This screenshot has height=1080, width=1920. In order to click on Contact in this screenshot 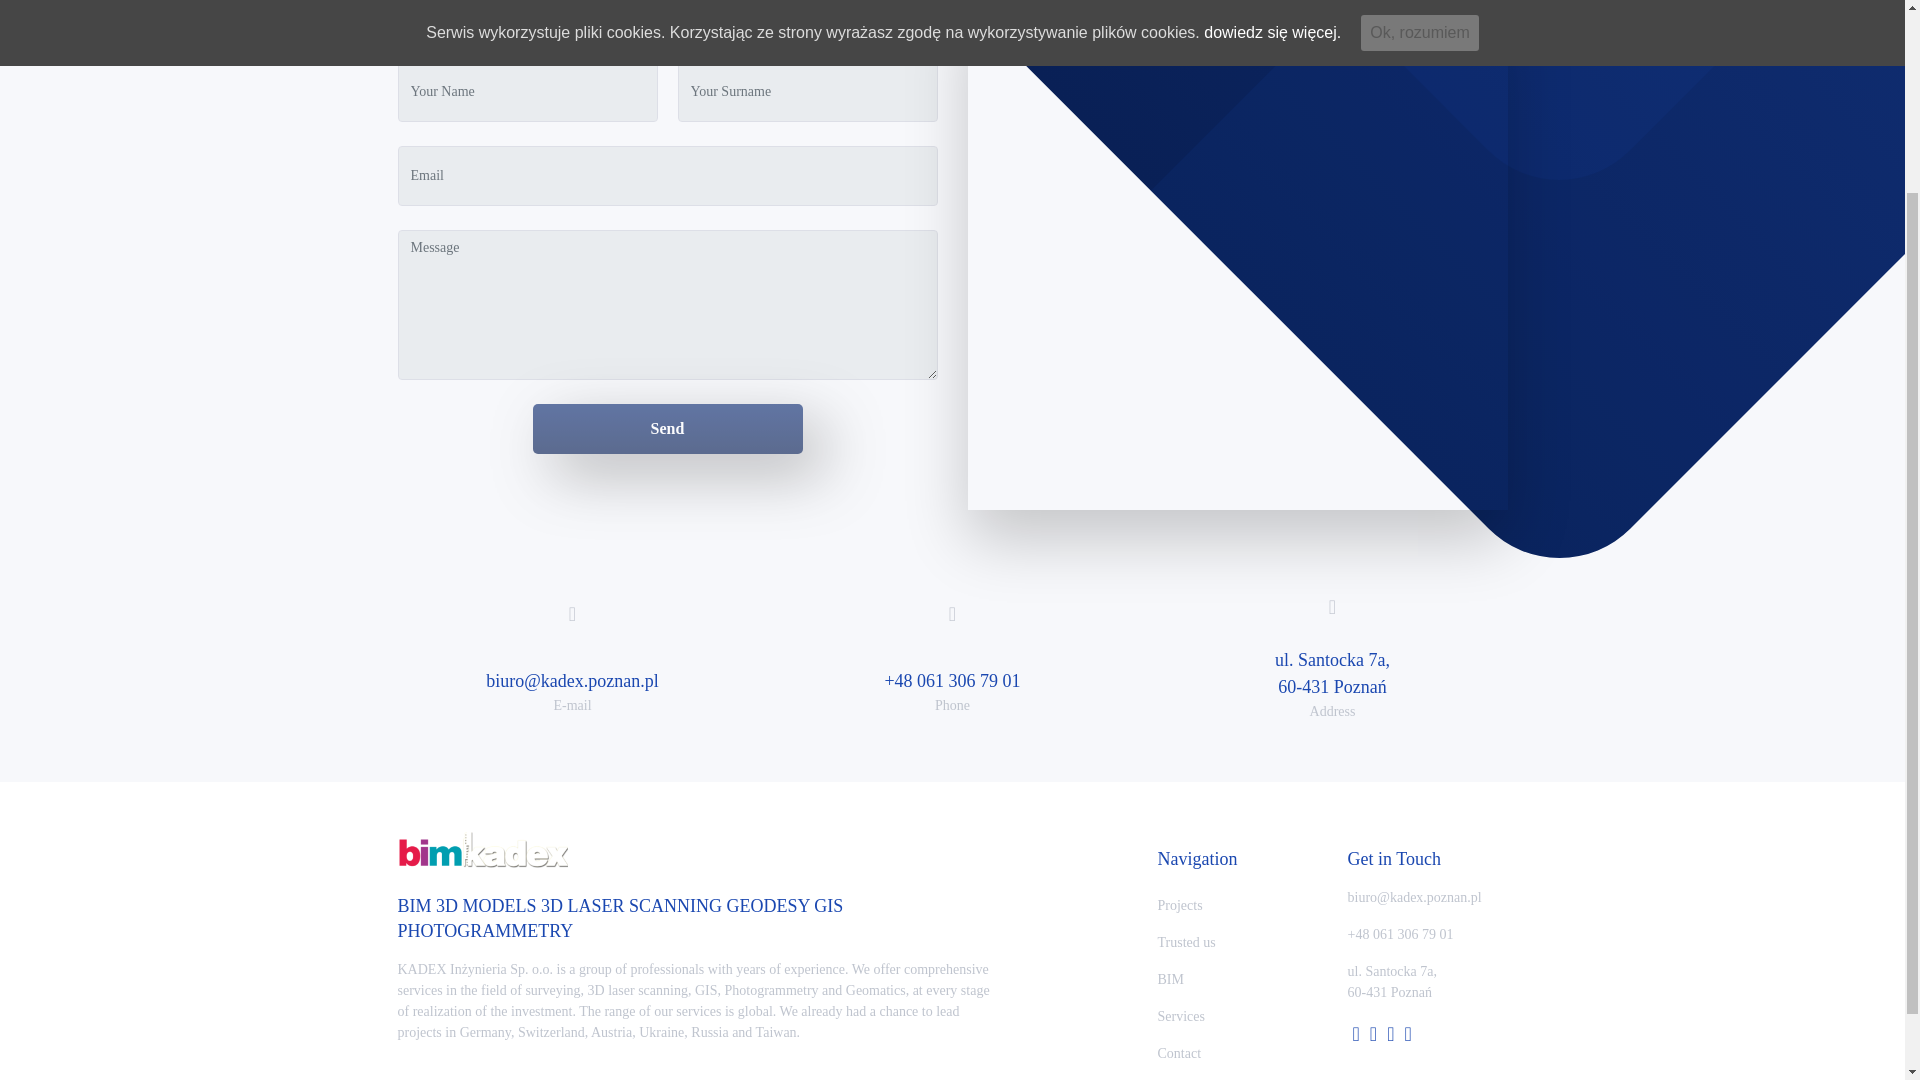, I will do `click(1237, 1053)`.